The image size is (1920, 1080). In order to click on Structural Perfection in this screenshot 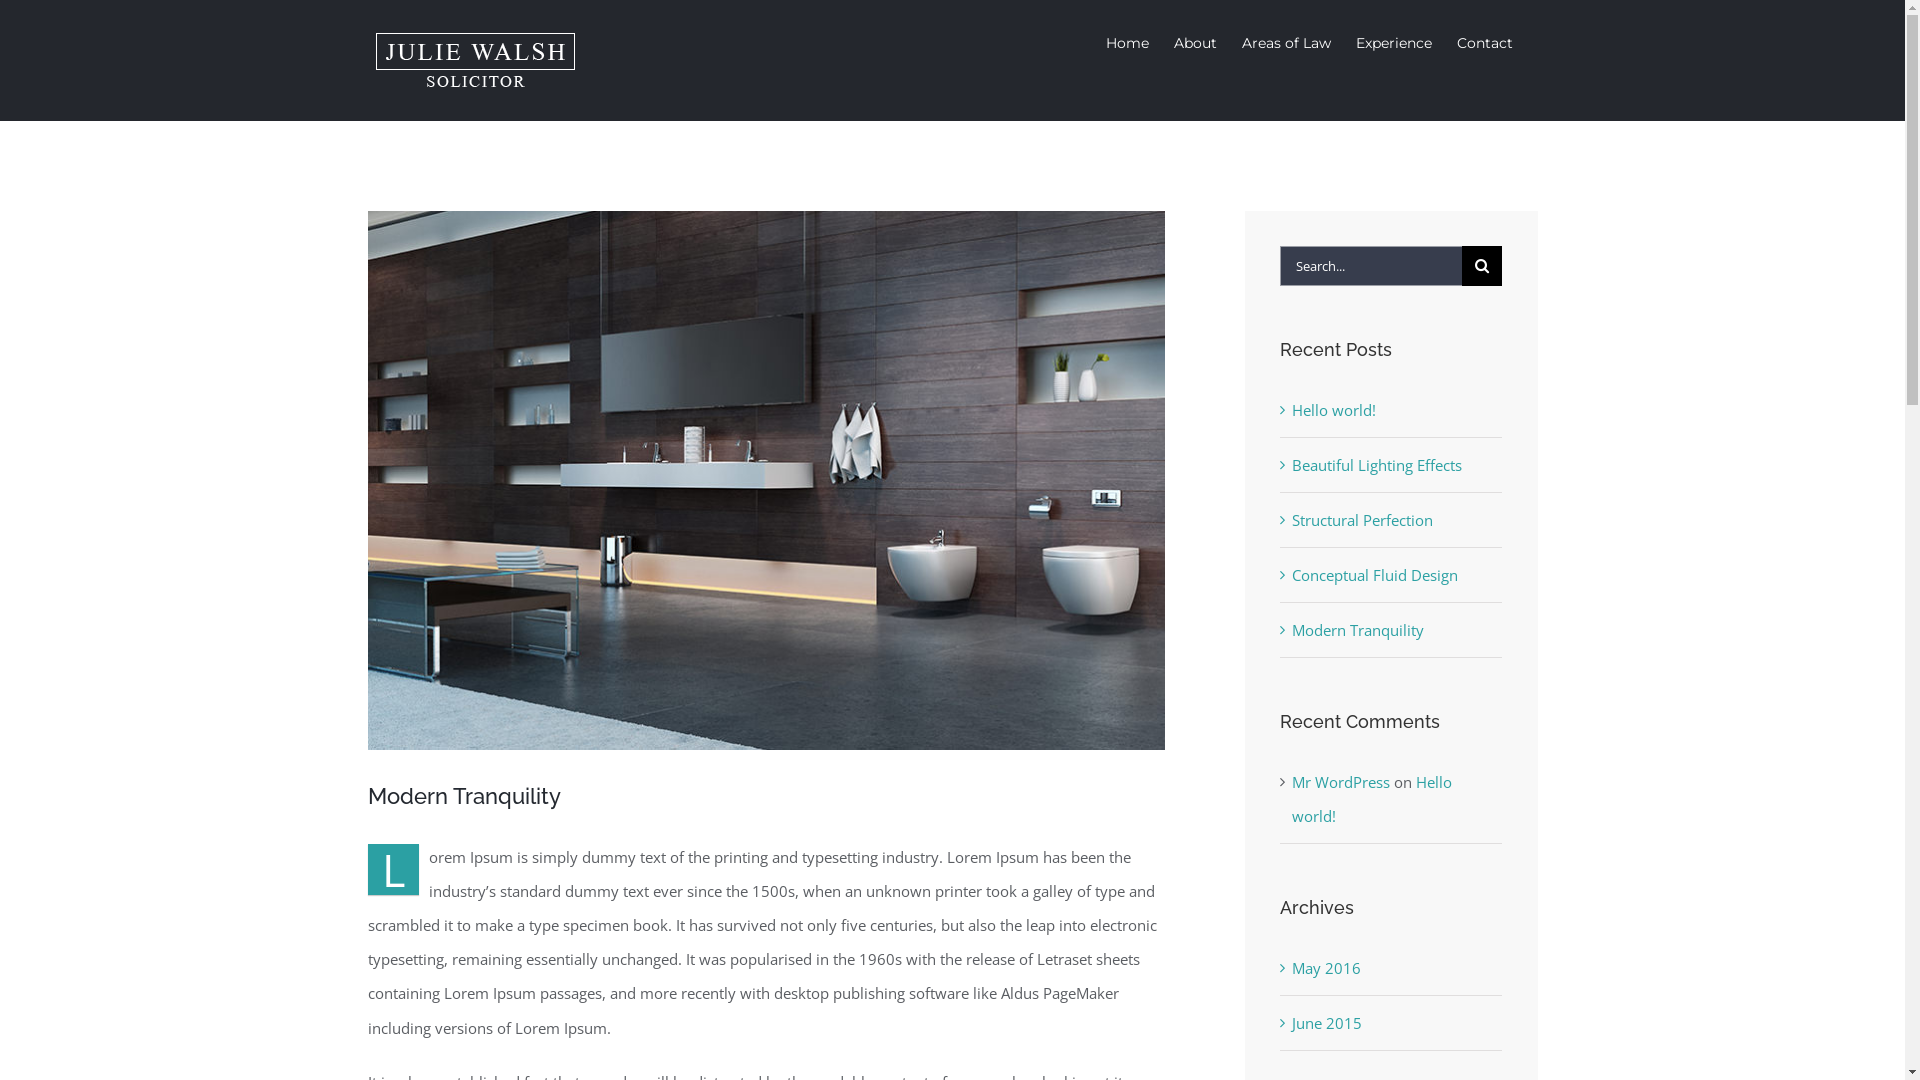, I will do `click(1362, 520)`.